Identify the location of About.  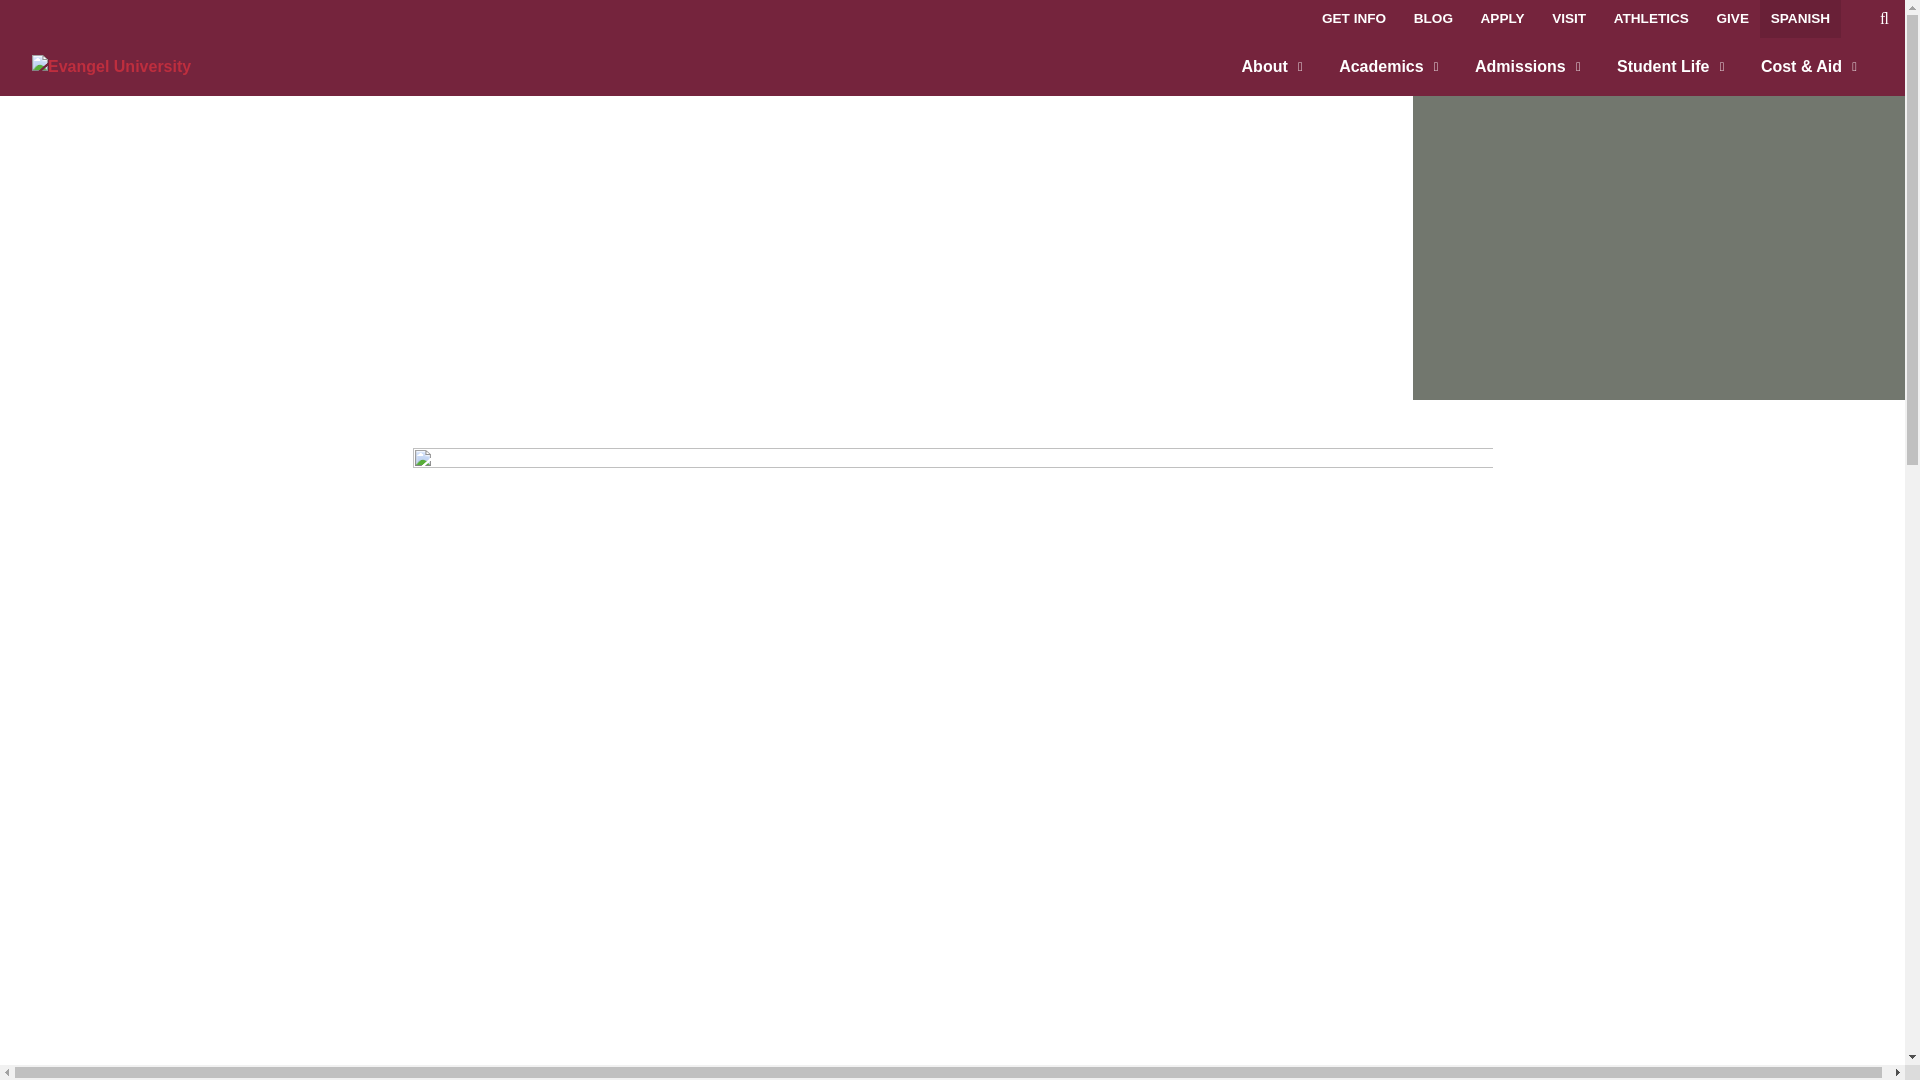
(1272, 66).